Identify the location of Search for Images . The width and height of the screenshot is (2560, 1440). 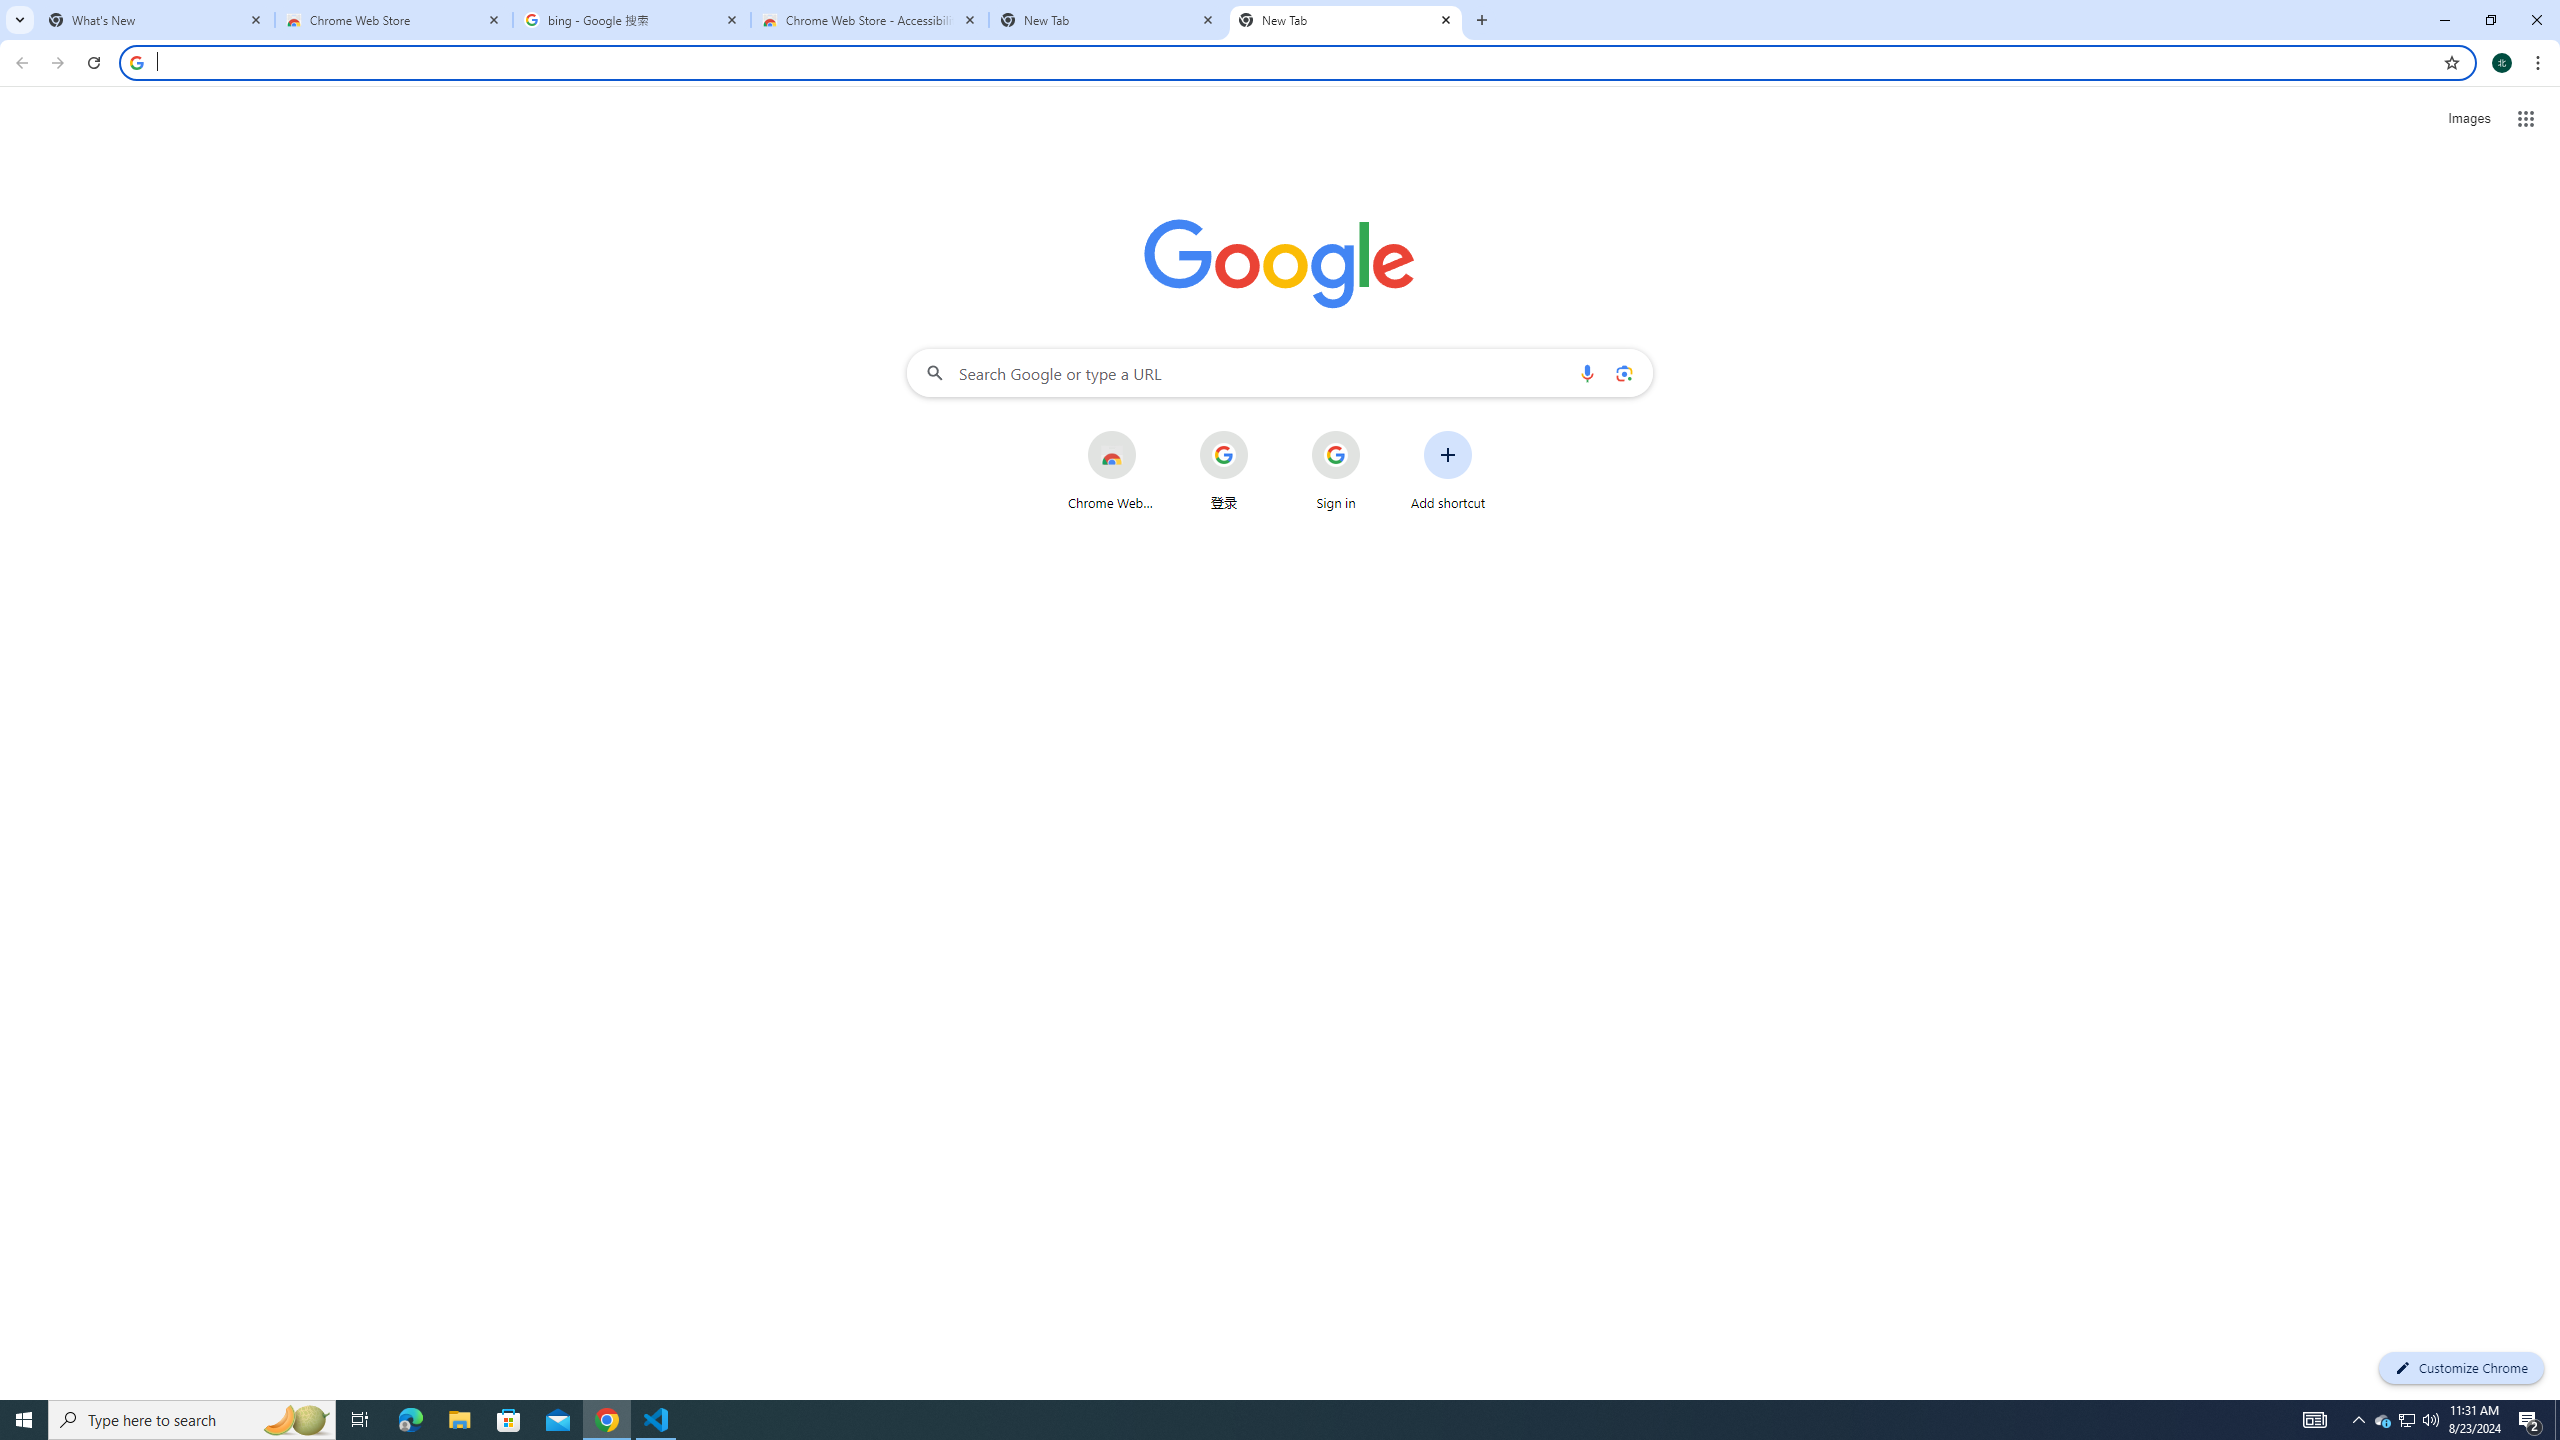
(2468, 118).